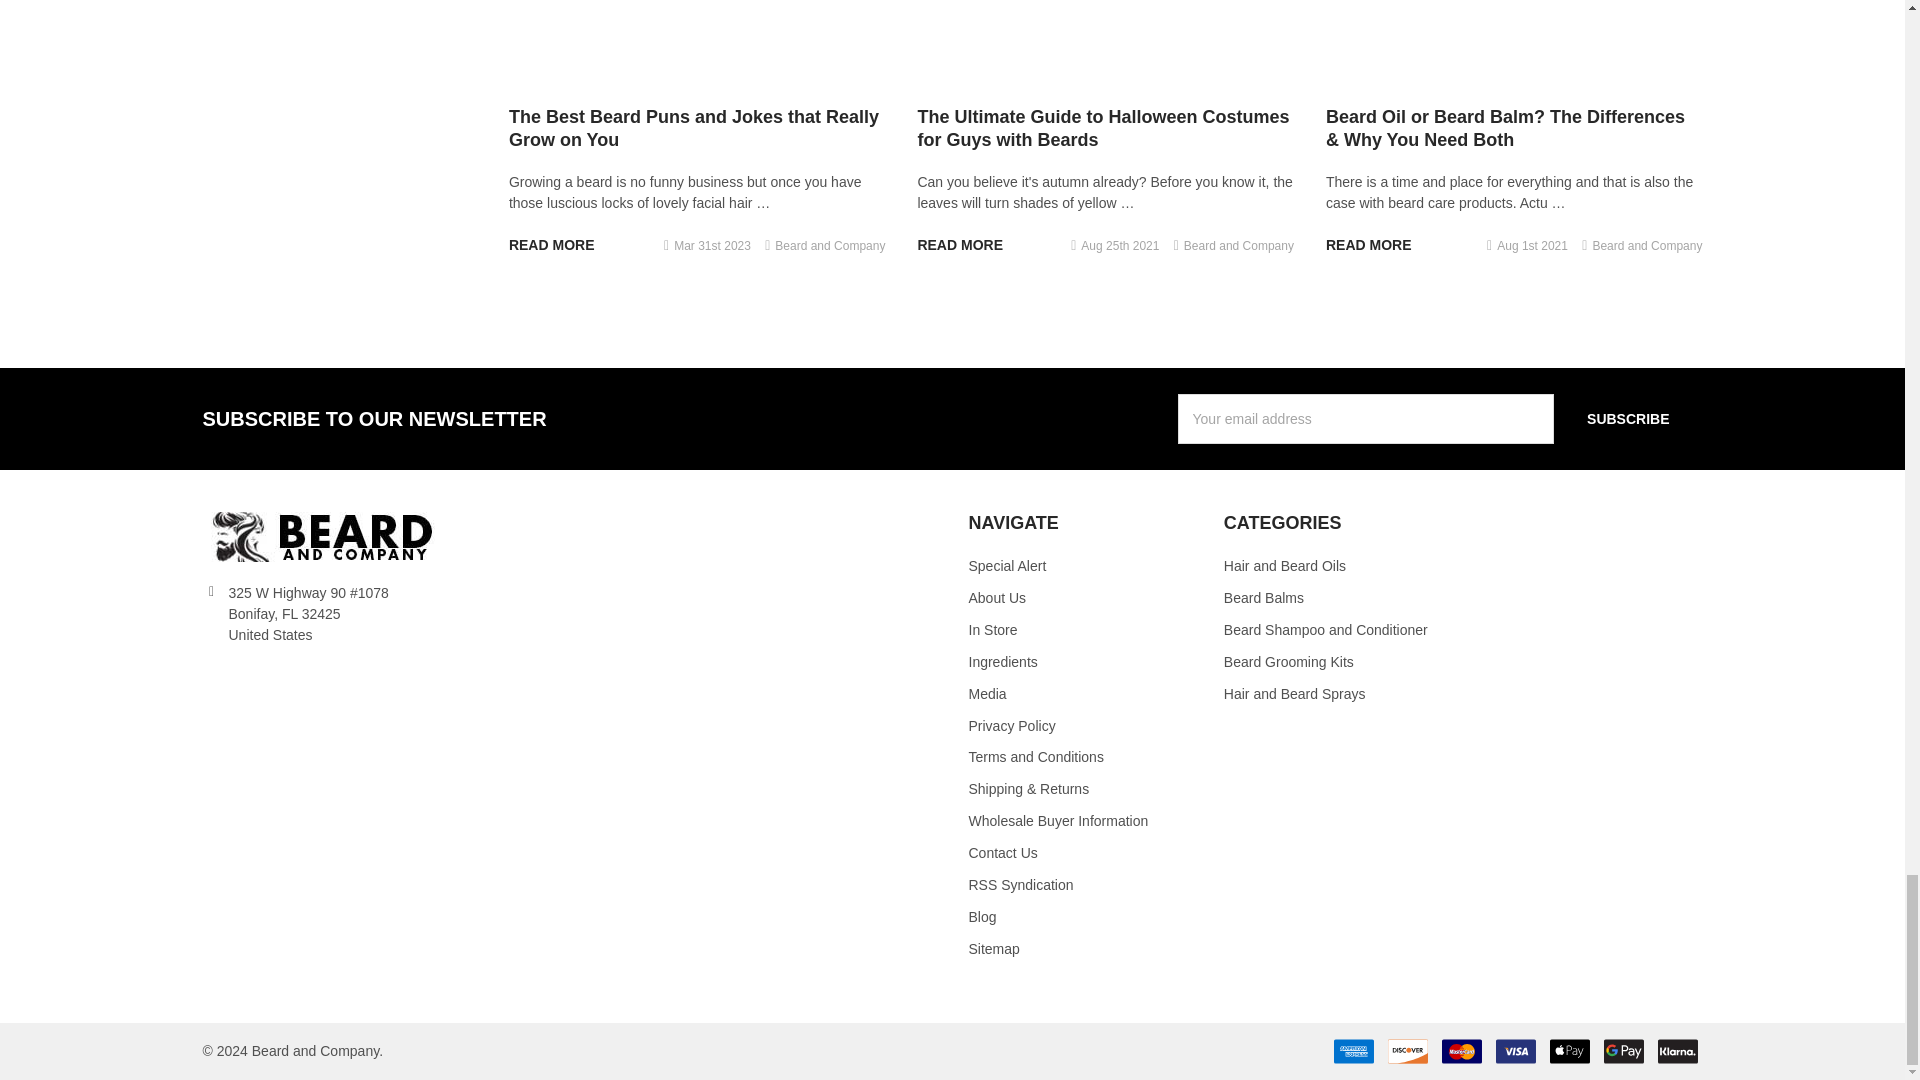 The height and width of the screenshot is (1080, 1920). Describe the element at coordinates (696, 42) in the screenshot. I see `The Best Beard Puns and Jokes that Really Grow on You` at that location.